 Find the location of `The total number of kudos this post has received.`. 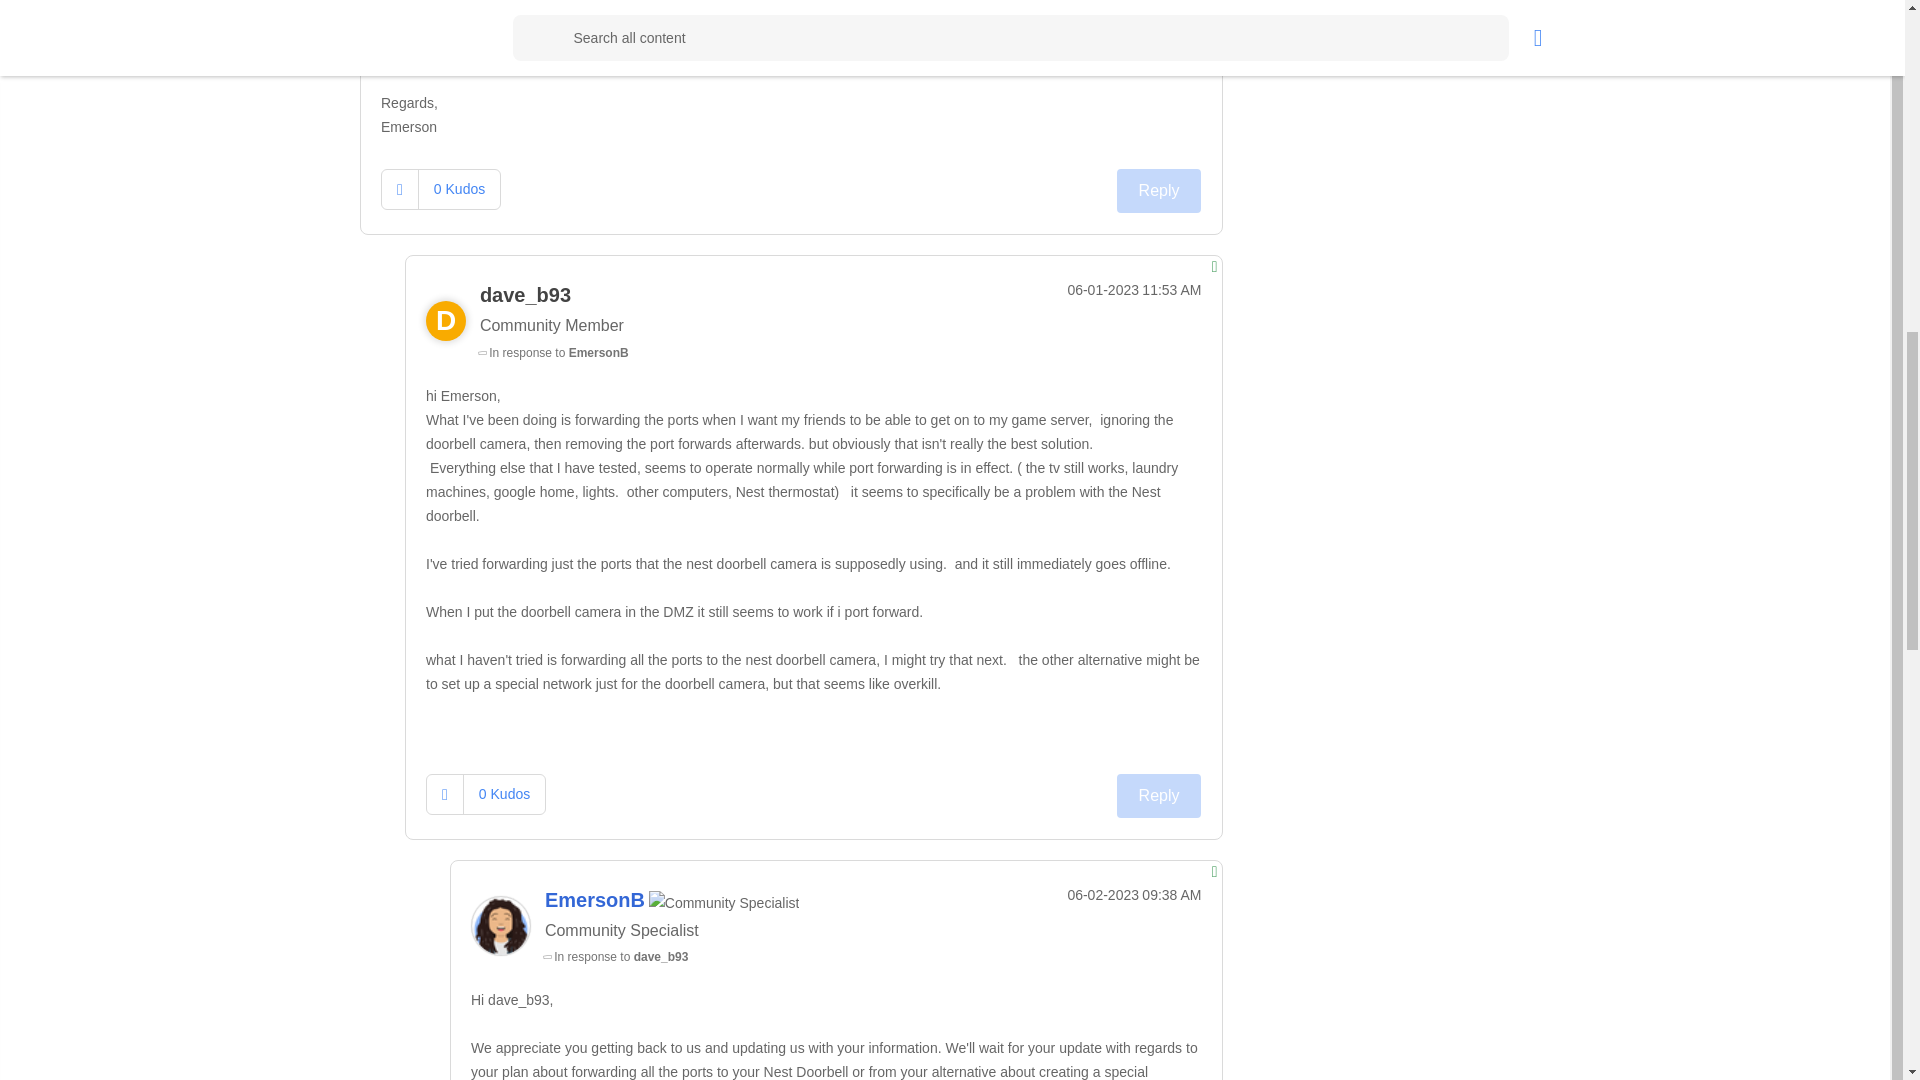

The total number of kudos this post has received. is located at coordinates (458, 188).